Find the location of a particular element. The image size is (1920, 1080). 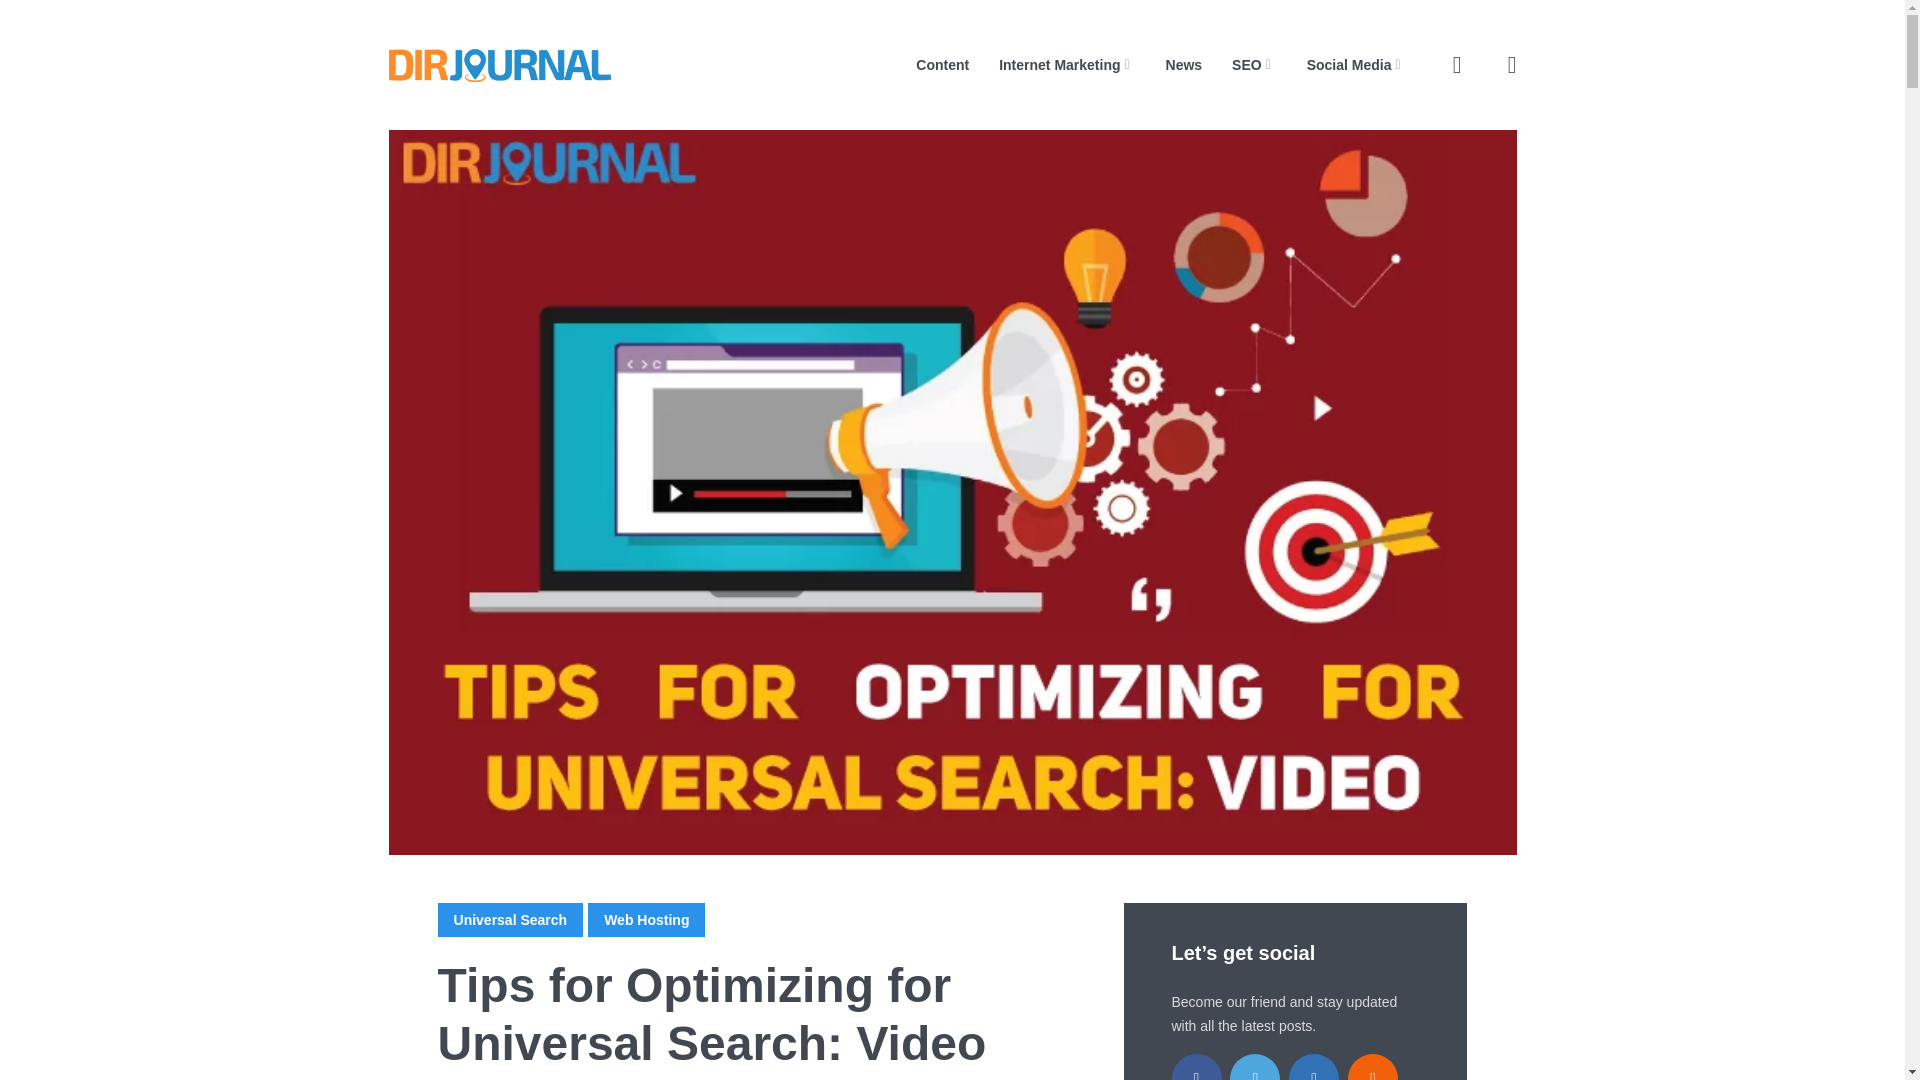

Facebook is located at coordinates (1196, 1067).